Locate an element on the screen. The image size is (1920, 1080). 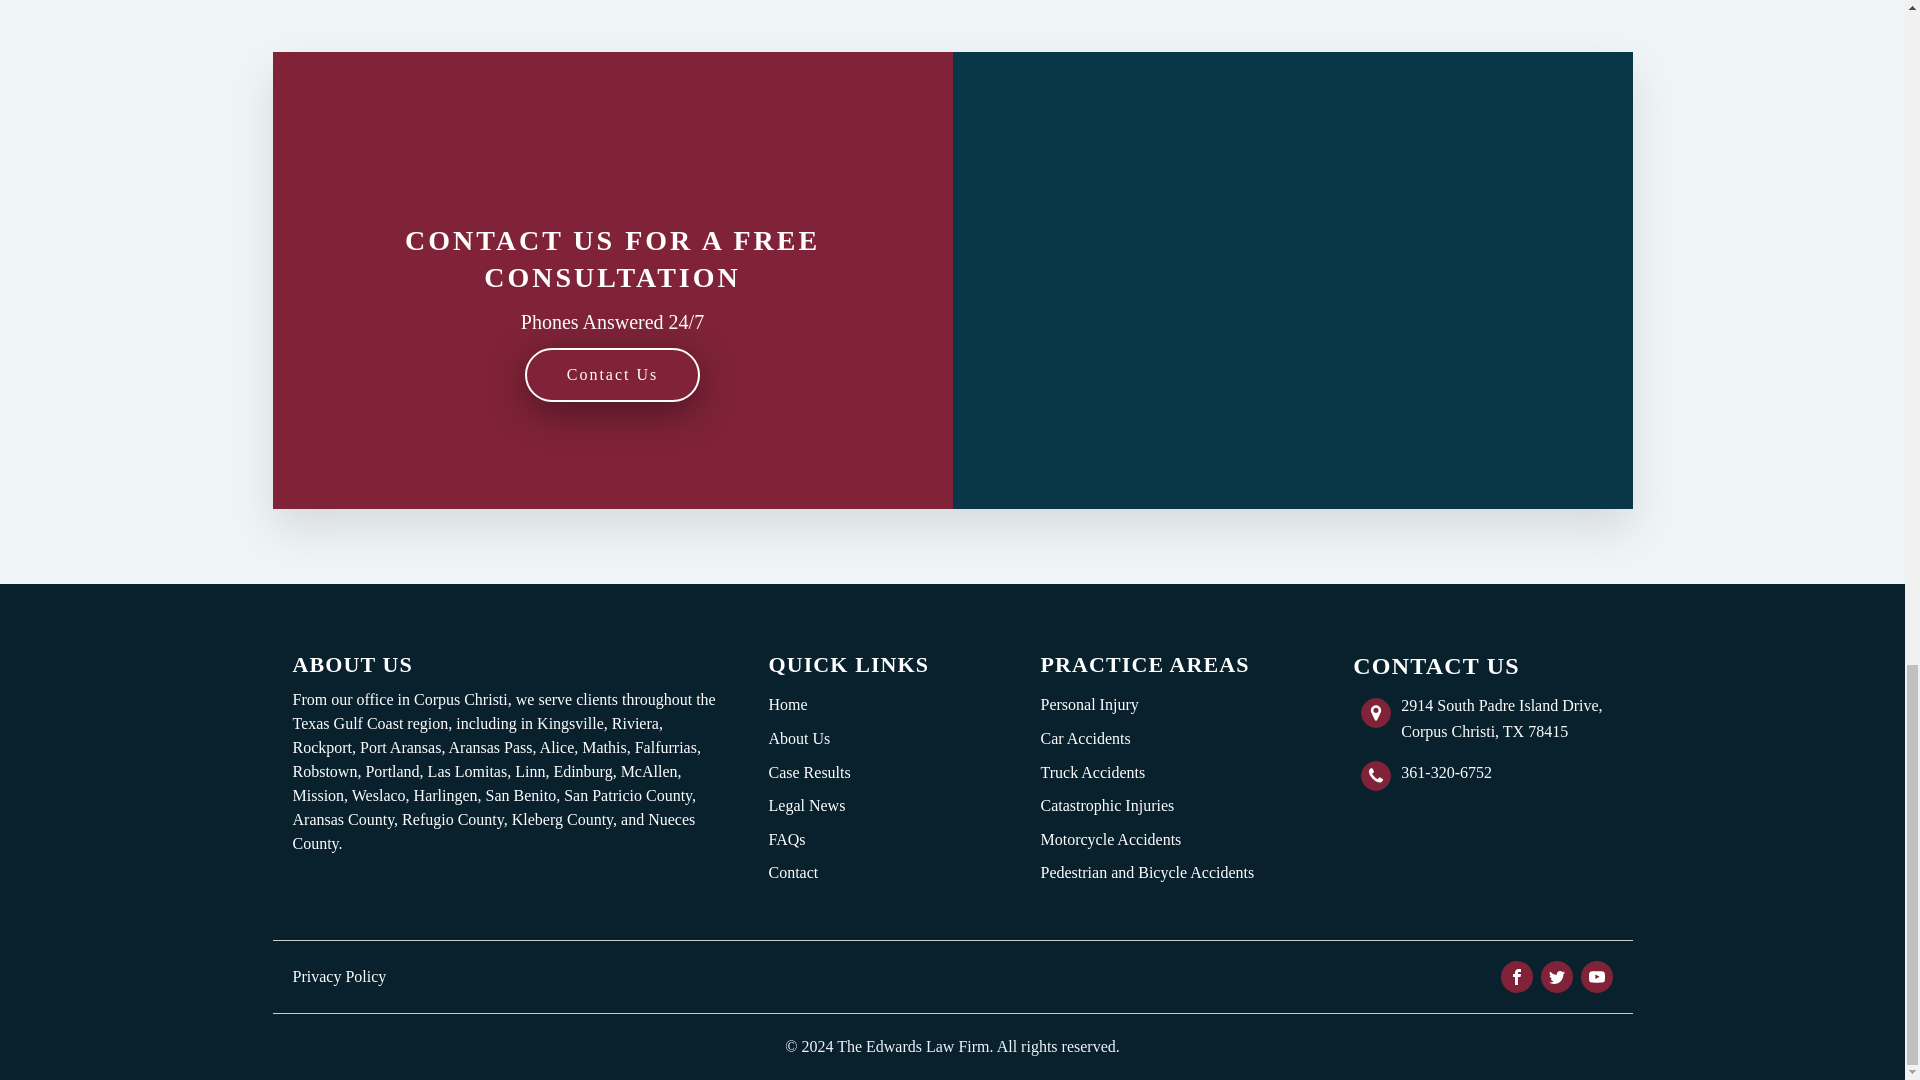
FAQs is located at coordinates (809, 840).